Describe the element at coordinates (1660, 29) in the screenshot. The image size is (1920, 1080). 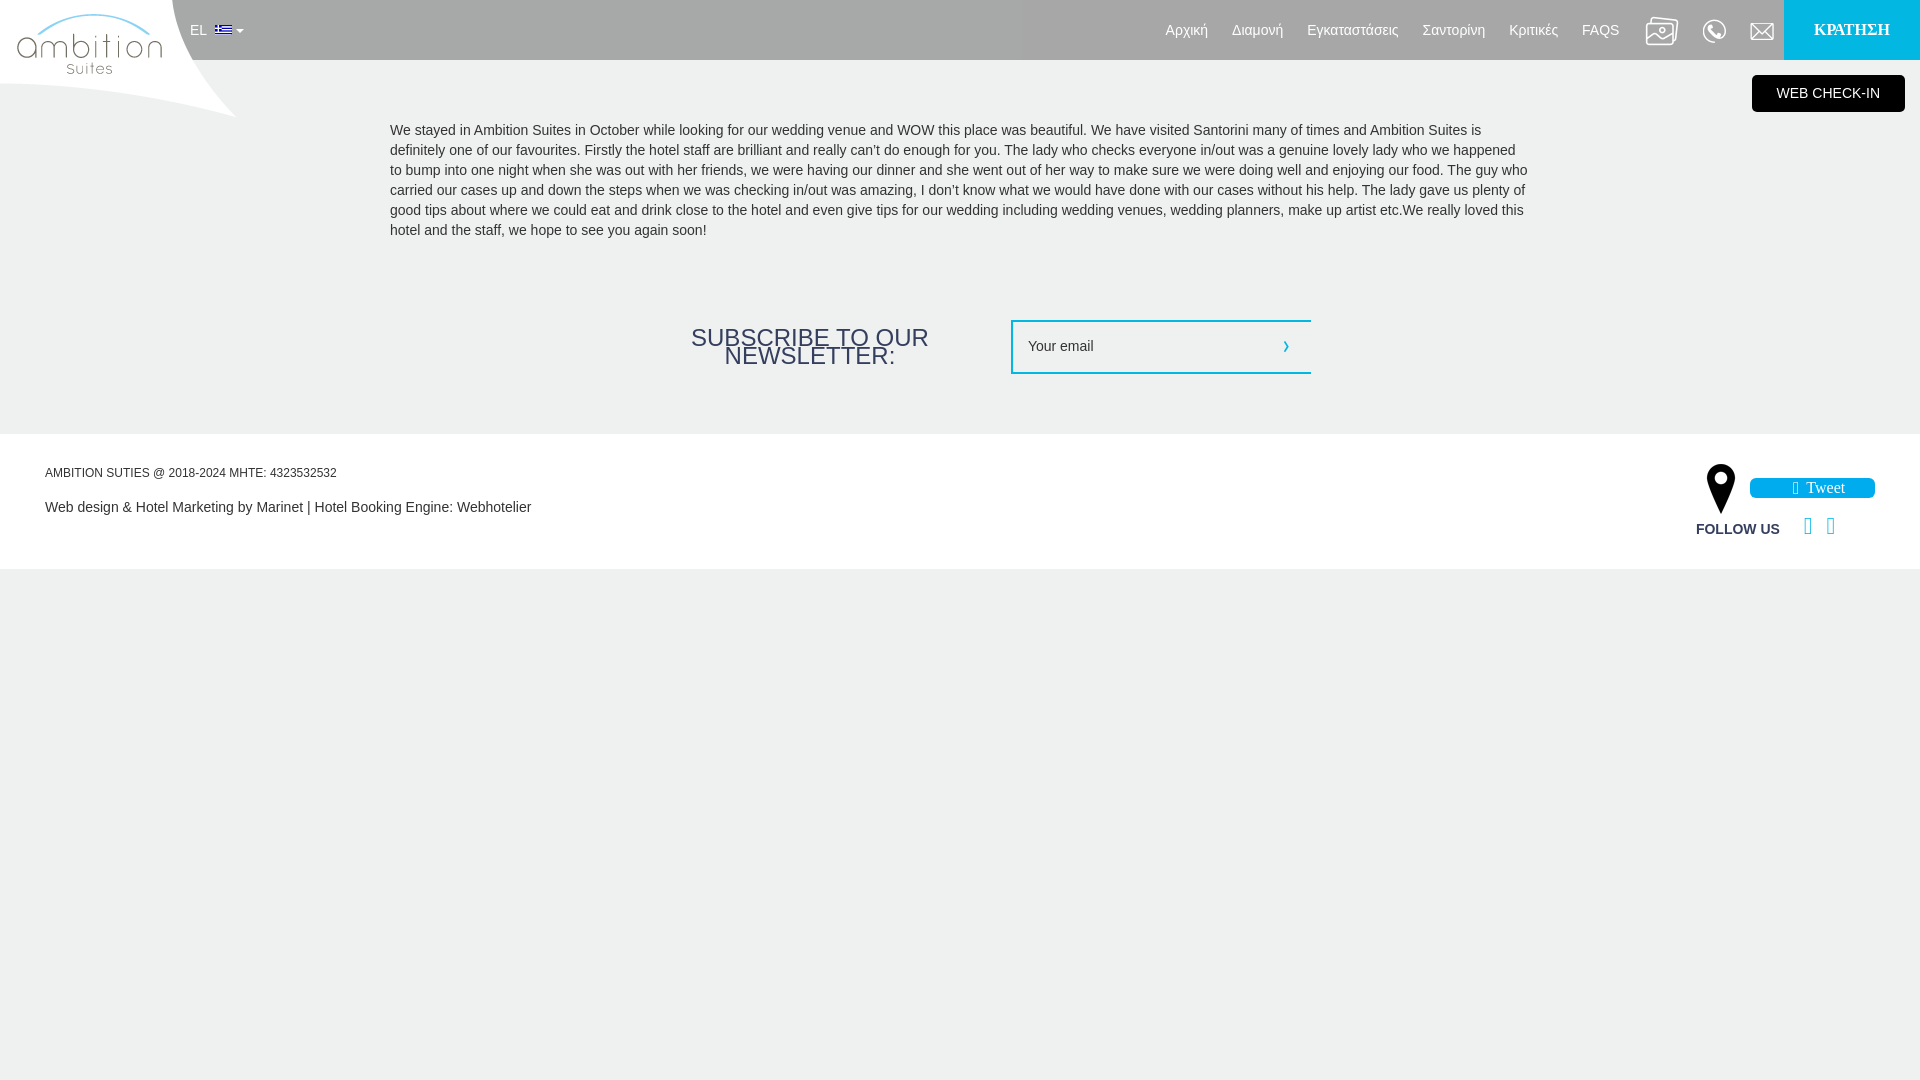
I see `GALLERY` at that location.